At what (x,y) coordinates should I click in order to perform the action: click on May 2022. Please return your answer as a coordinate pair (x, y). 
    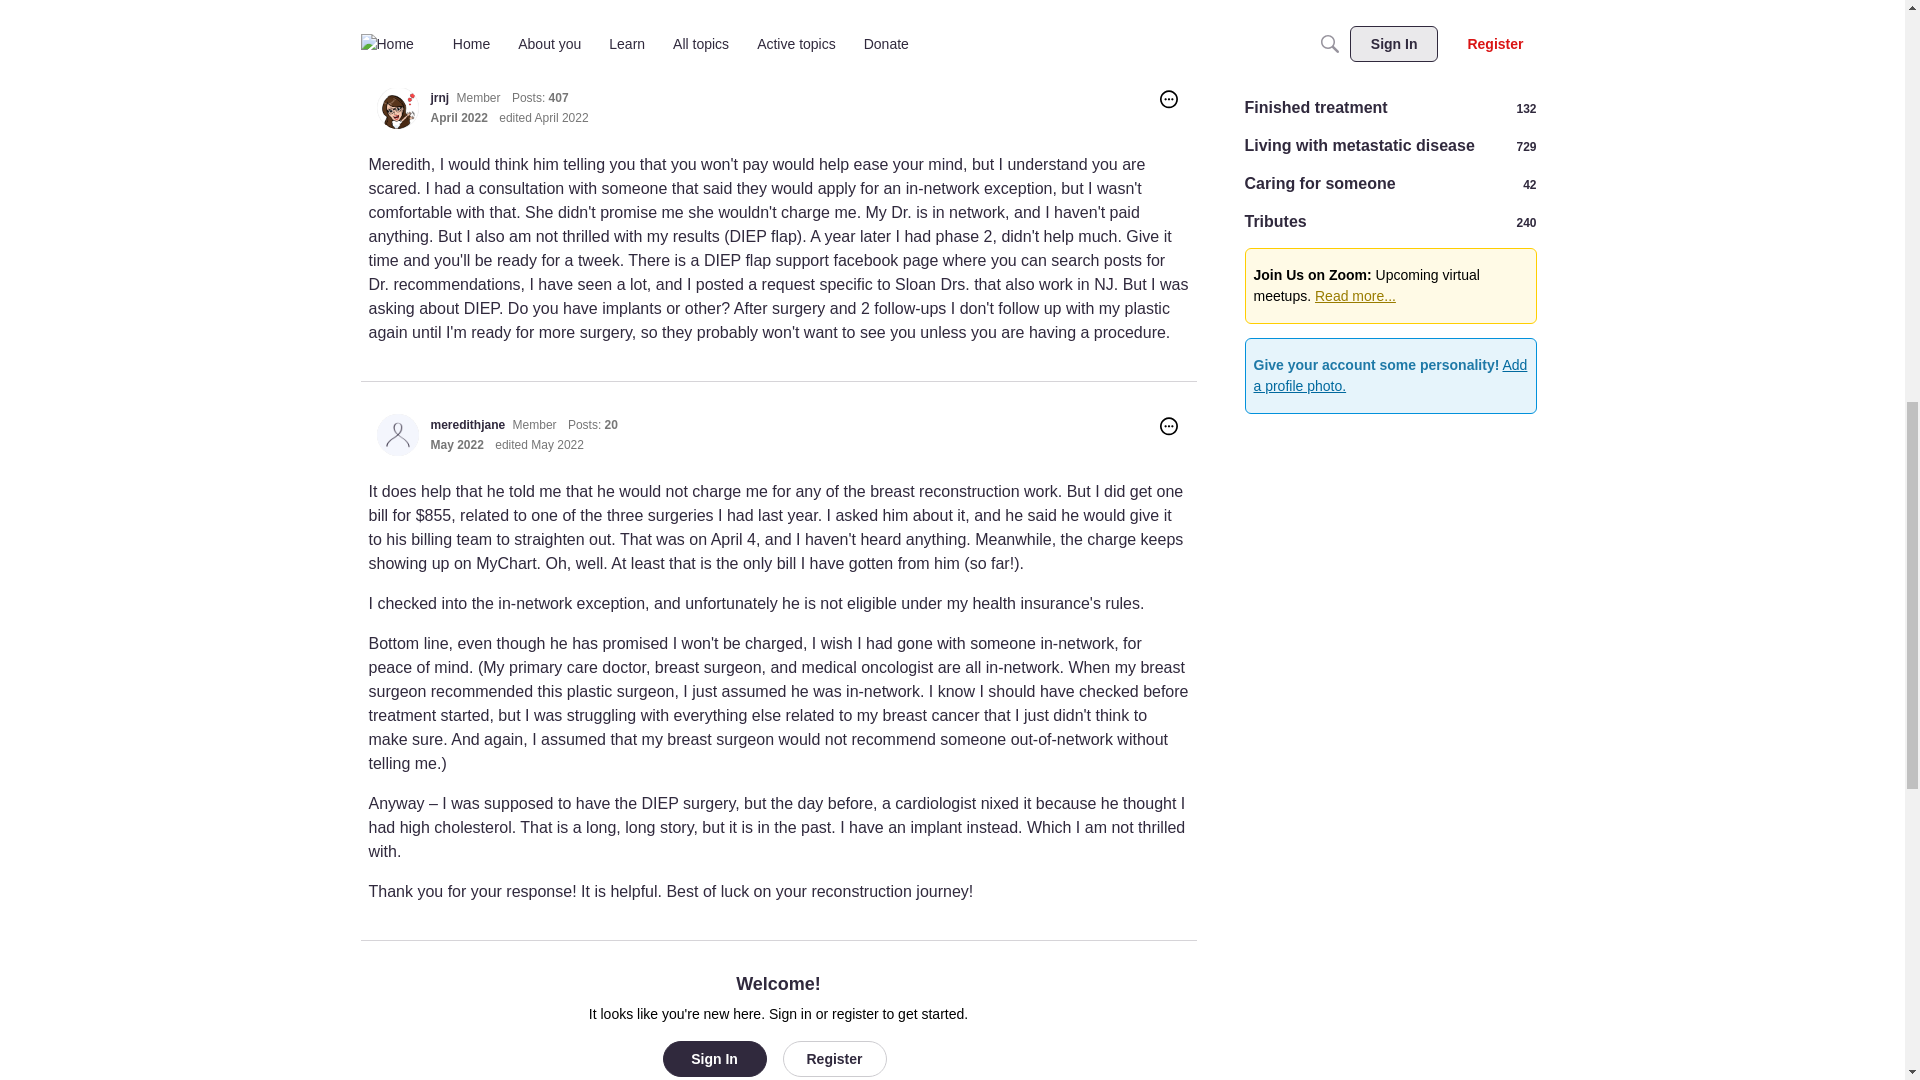
    Looking at the image, I should click on (456, 445).